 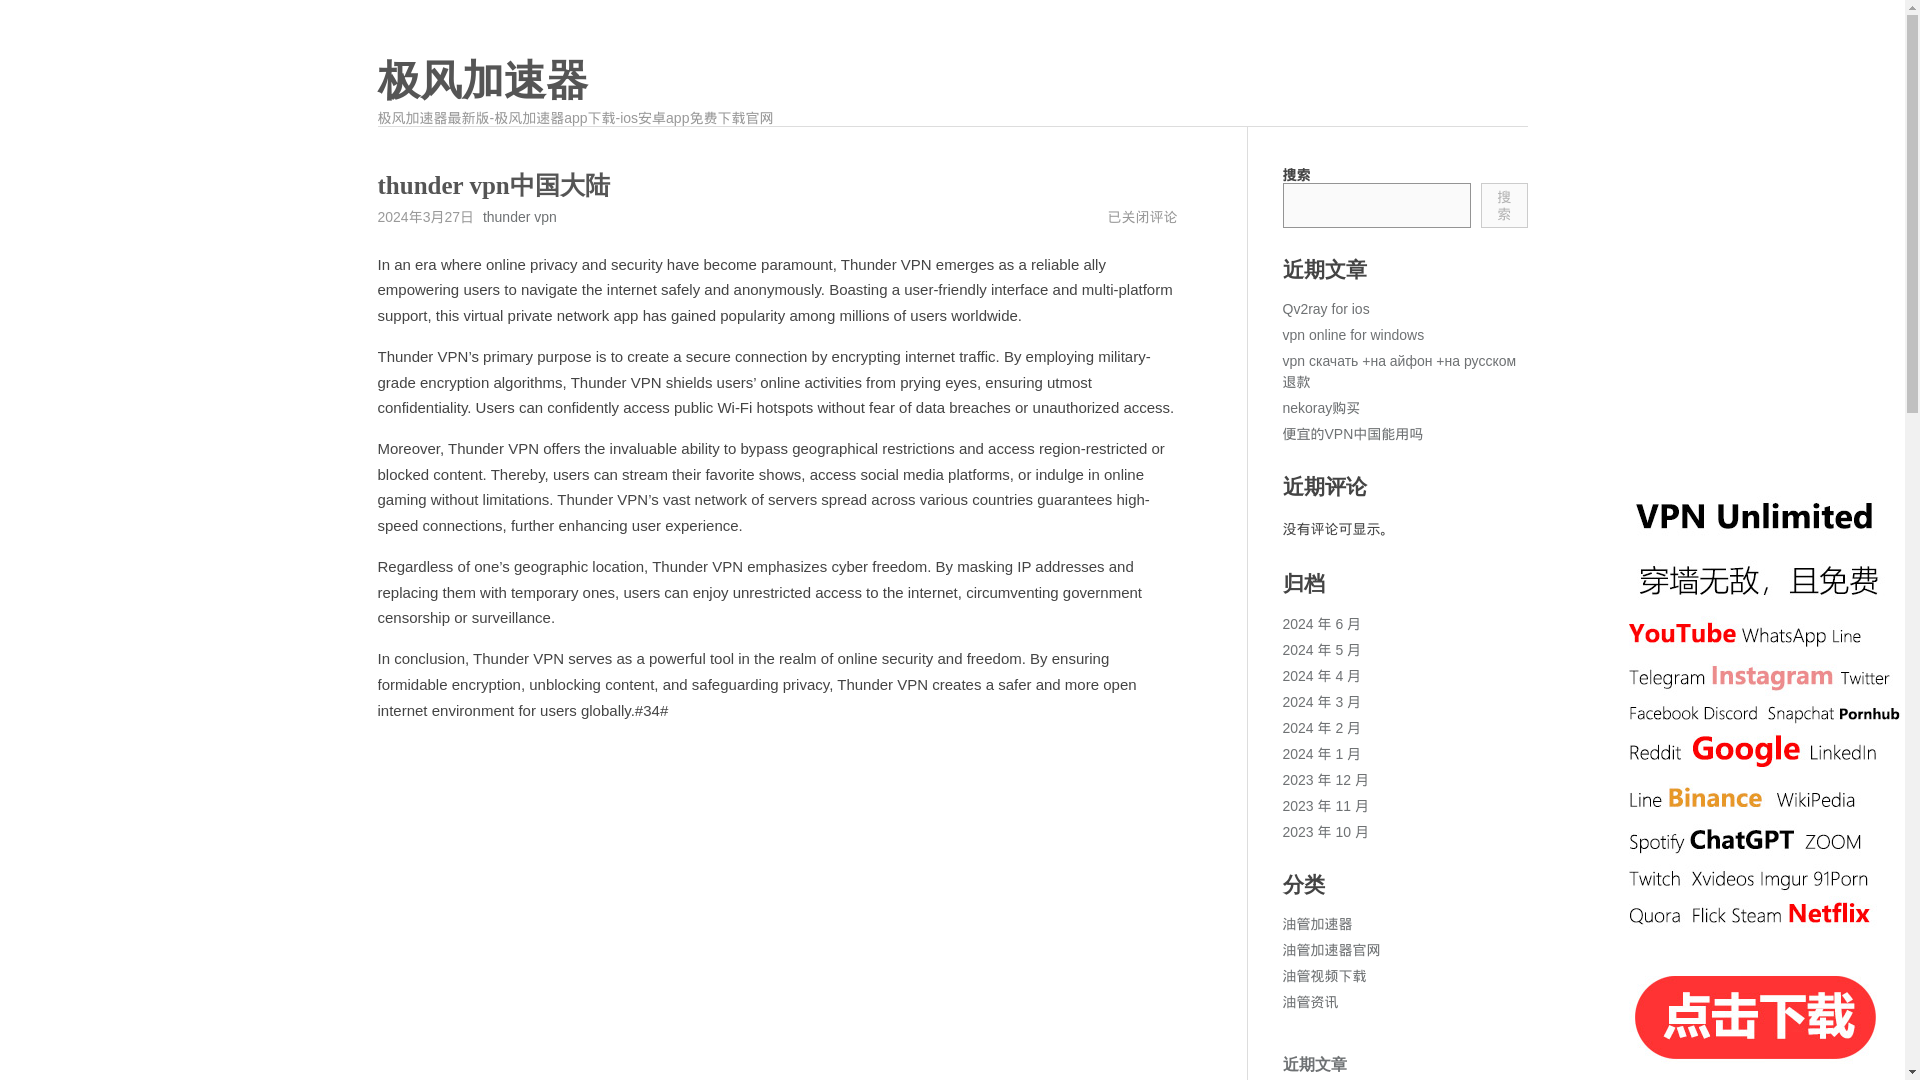 What do you see at coordinates (1325, 309) in the screenshot?
I see `Qv2ray for ios` at bounding box center [1325, 309].